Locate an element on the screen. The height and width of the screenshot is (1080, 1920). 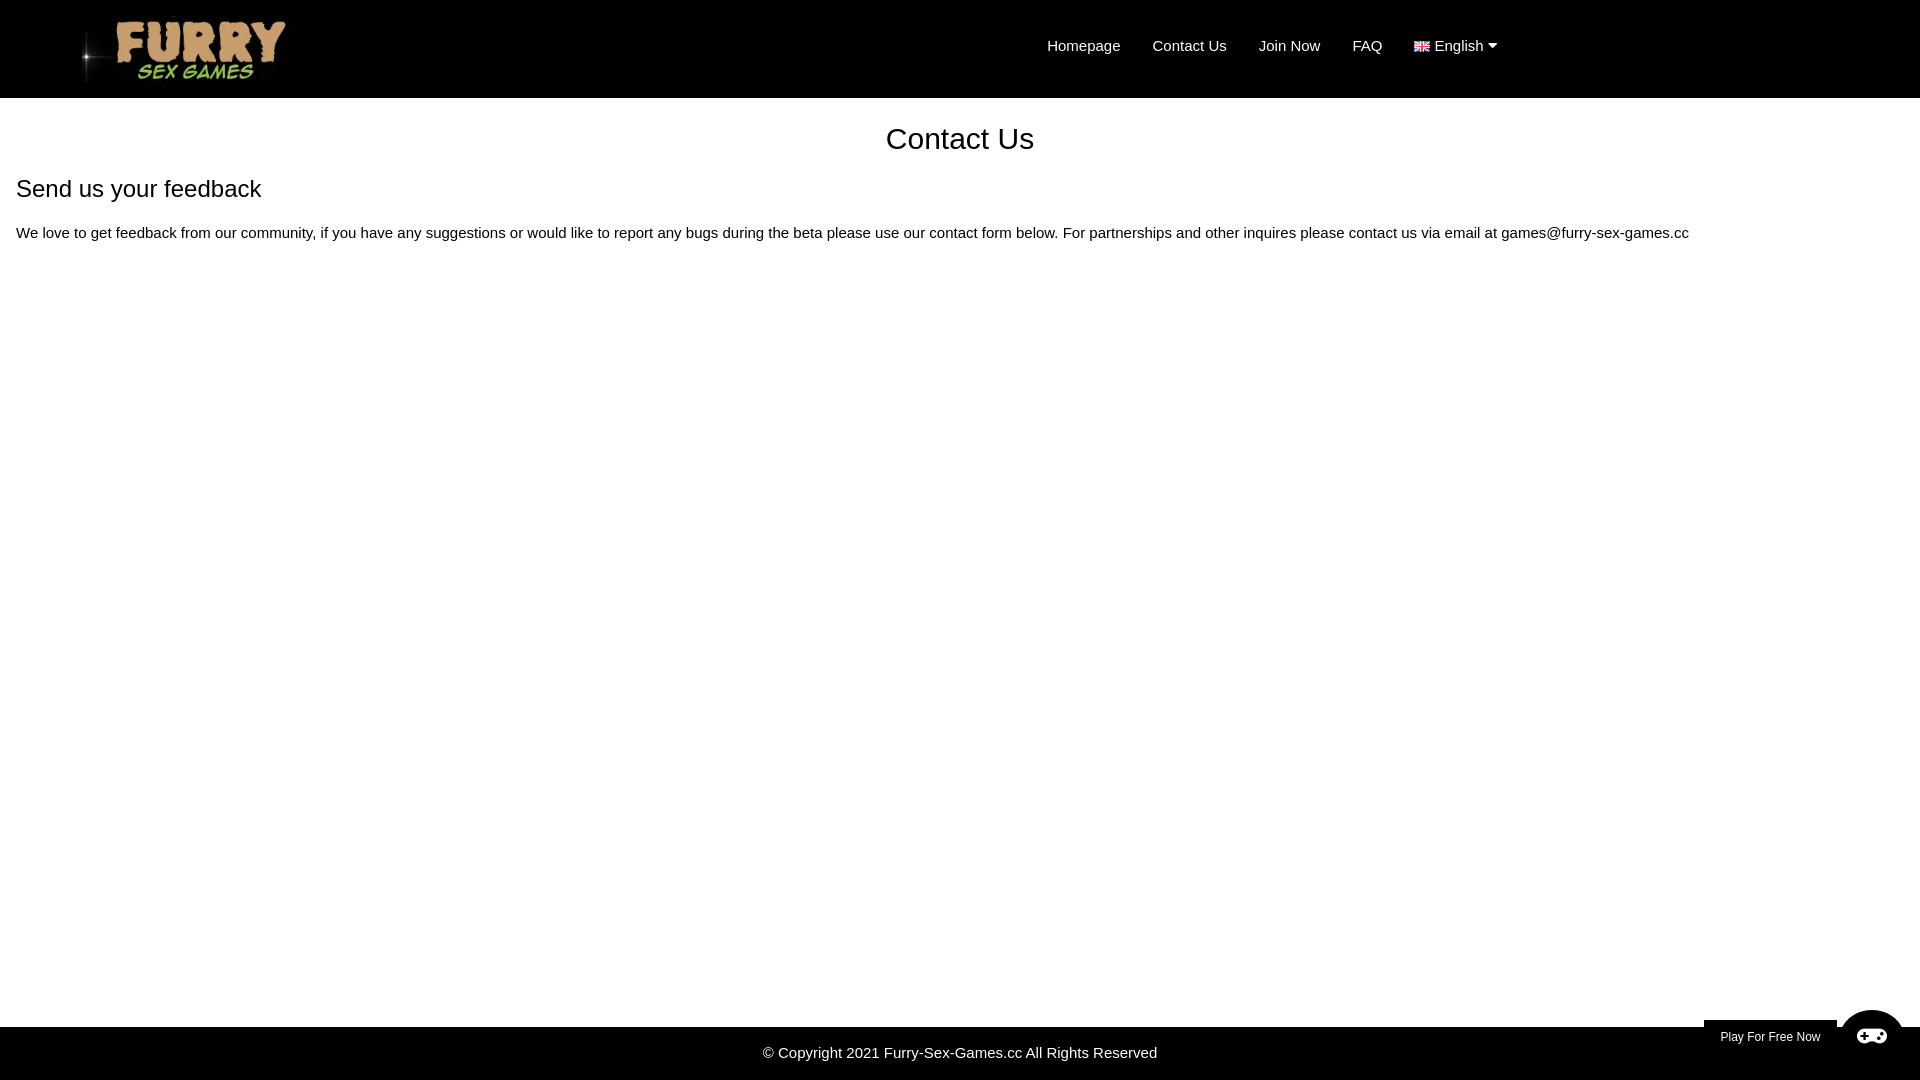
Play For Free Now is located at coordinates (1804, 1037).